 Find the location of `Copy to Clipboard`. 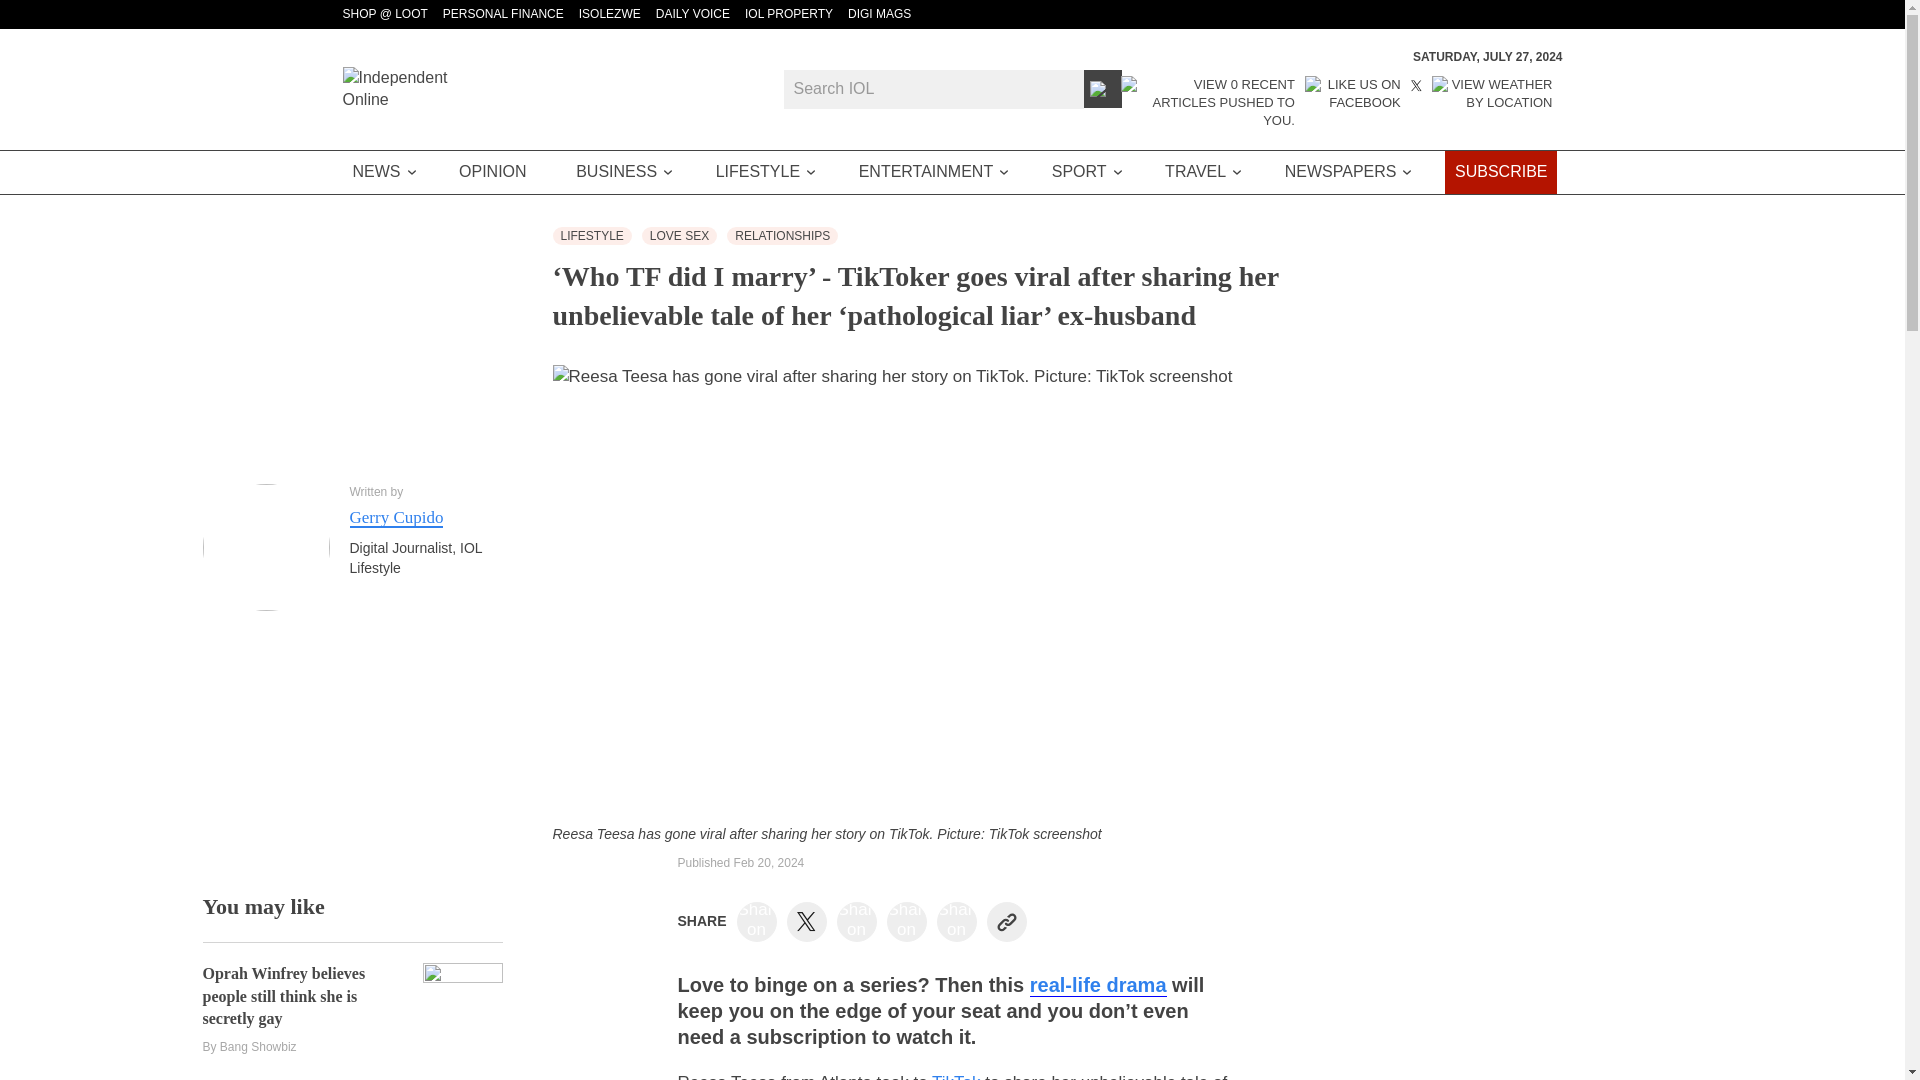

Copy to Clipboard is located at coordinates (1006, 921).